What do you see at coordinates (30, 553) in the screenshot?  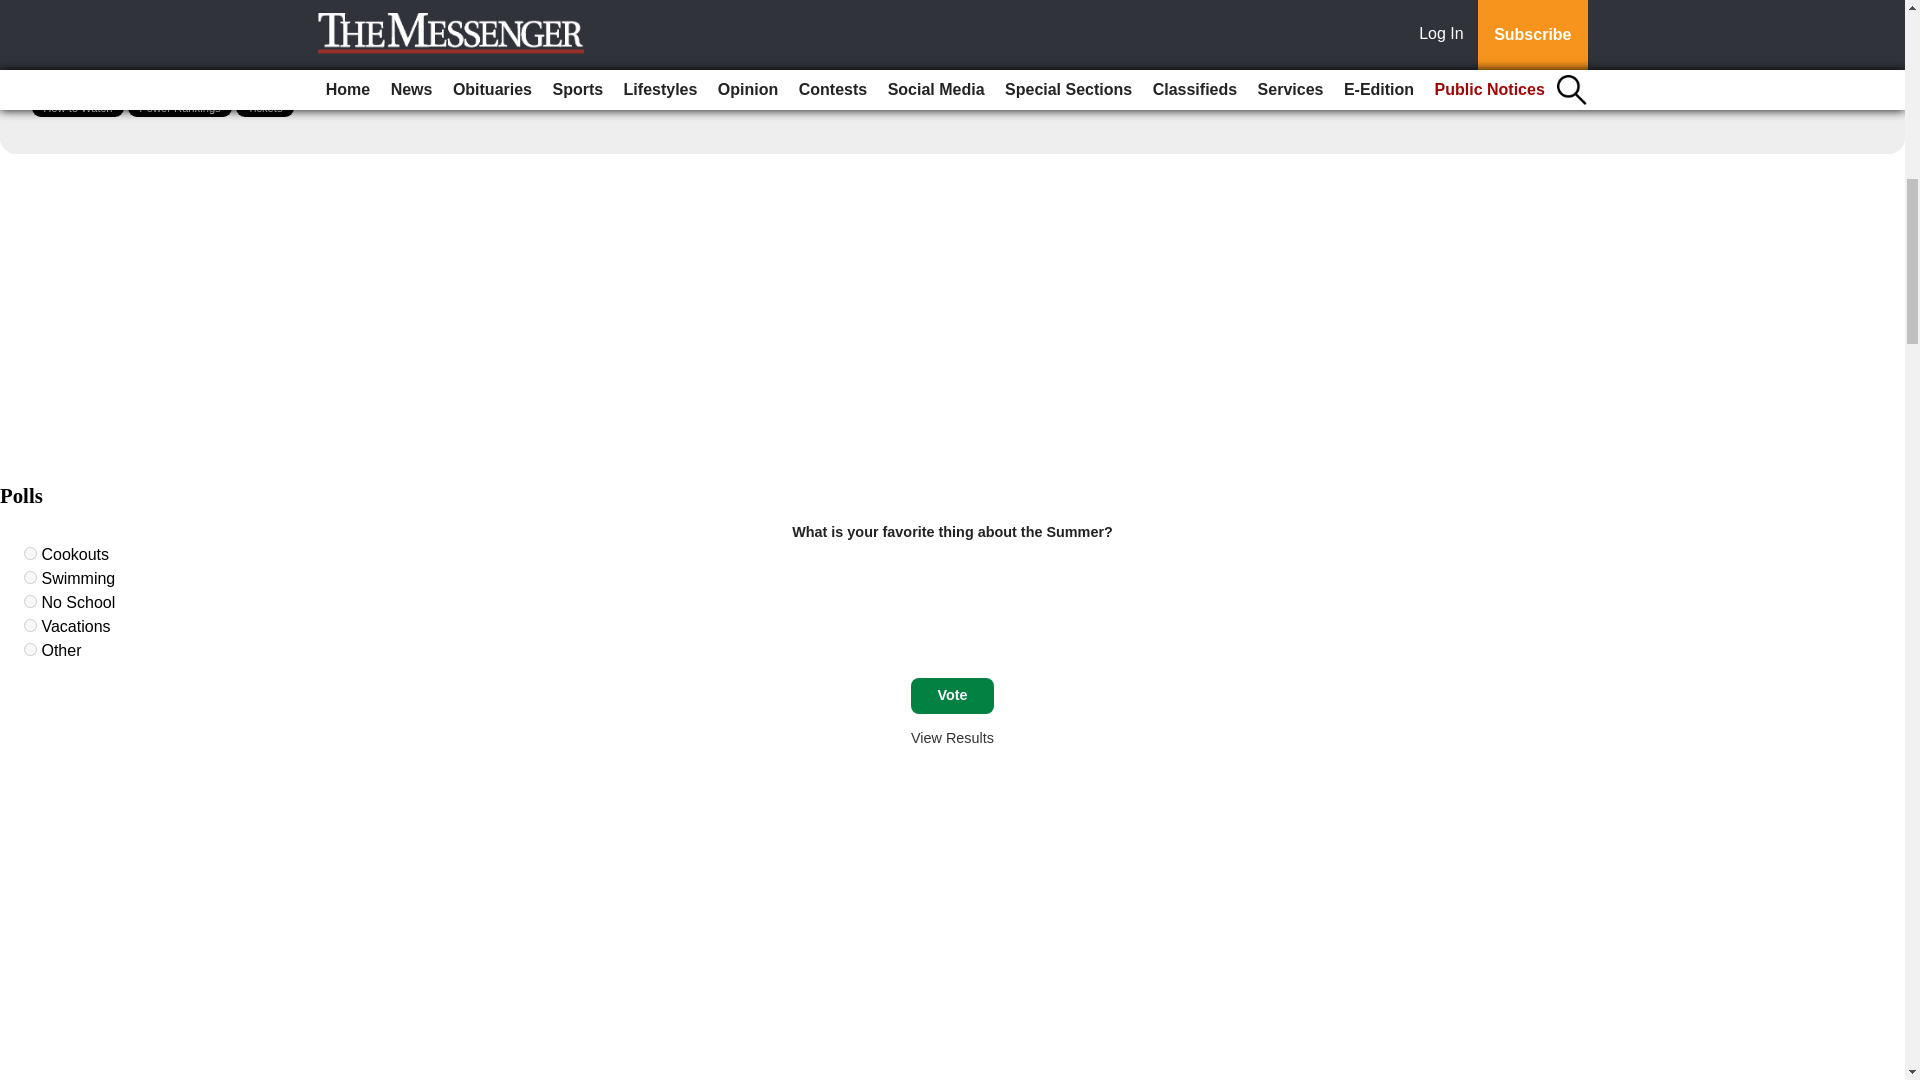 I see `7274` at bounding box center [30, 553].